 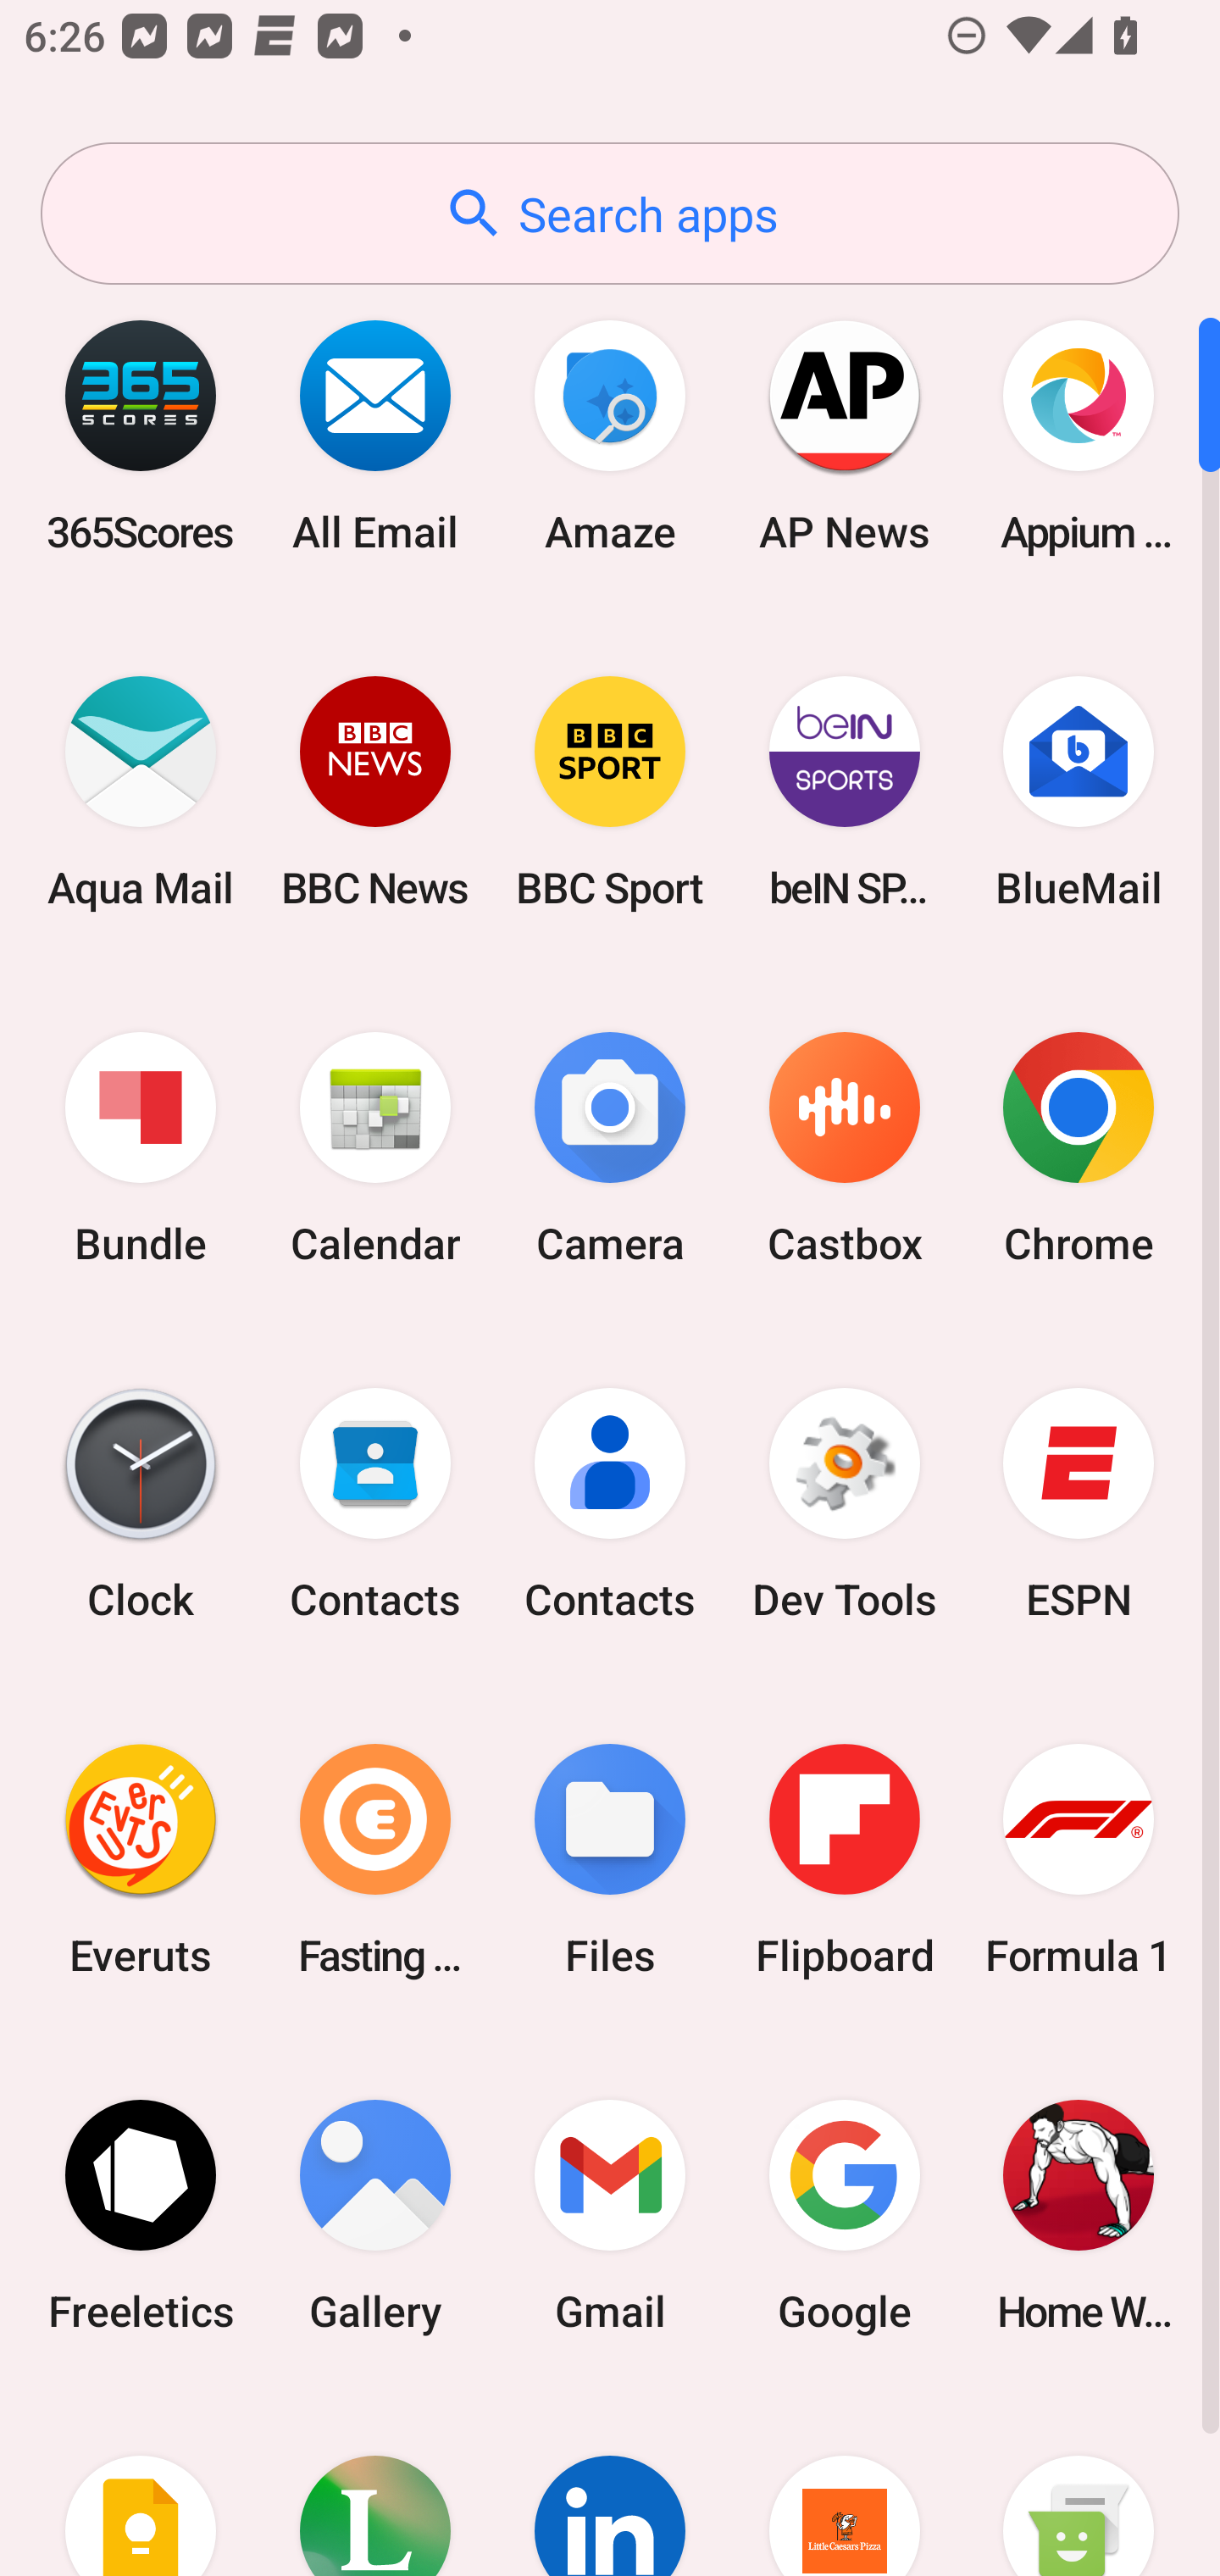 I want to click on Gallery, so click(x=375, y=2215).